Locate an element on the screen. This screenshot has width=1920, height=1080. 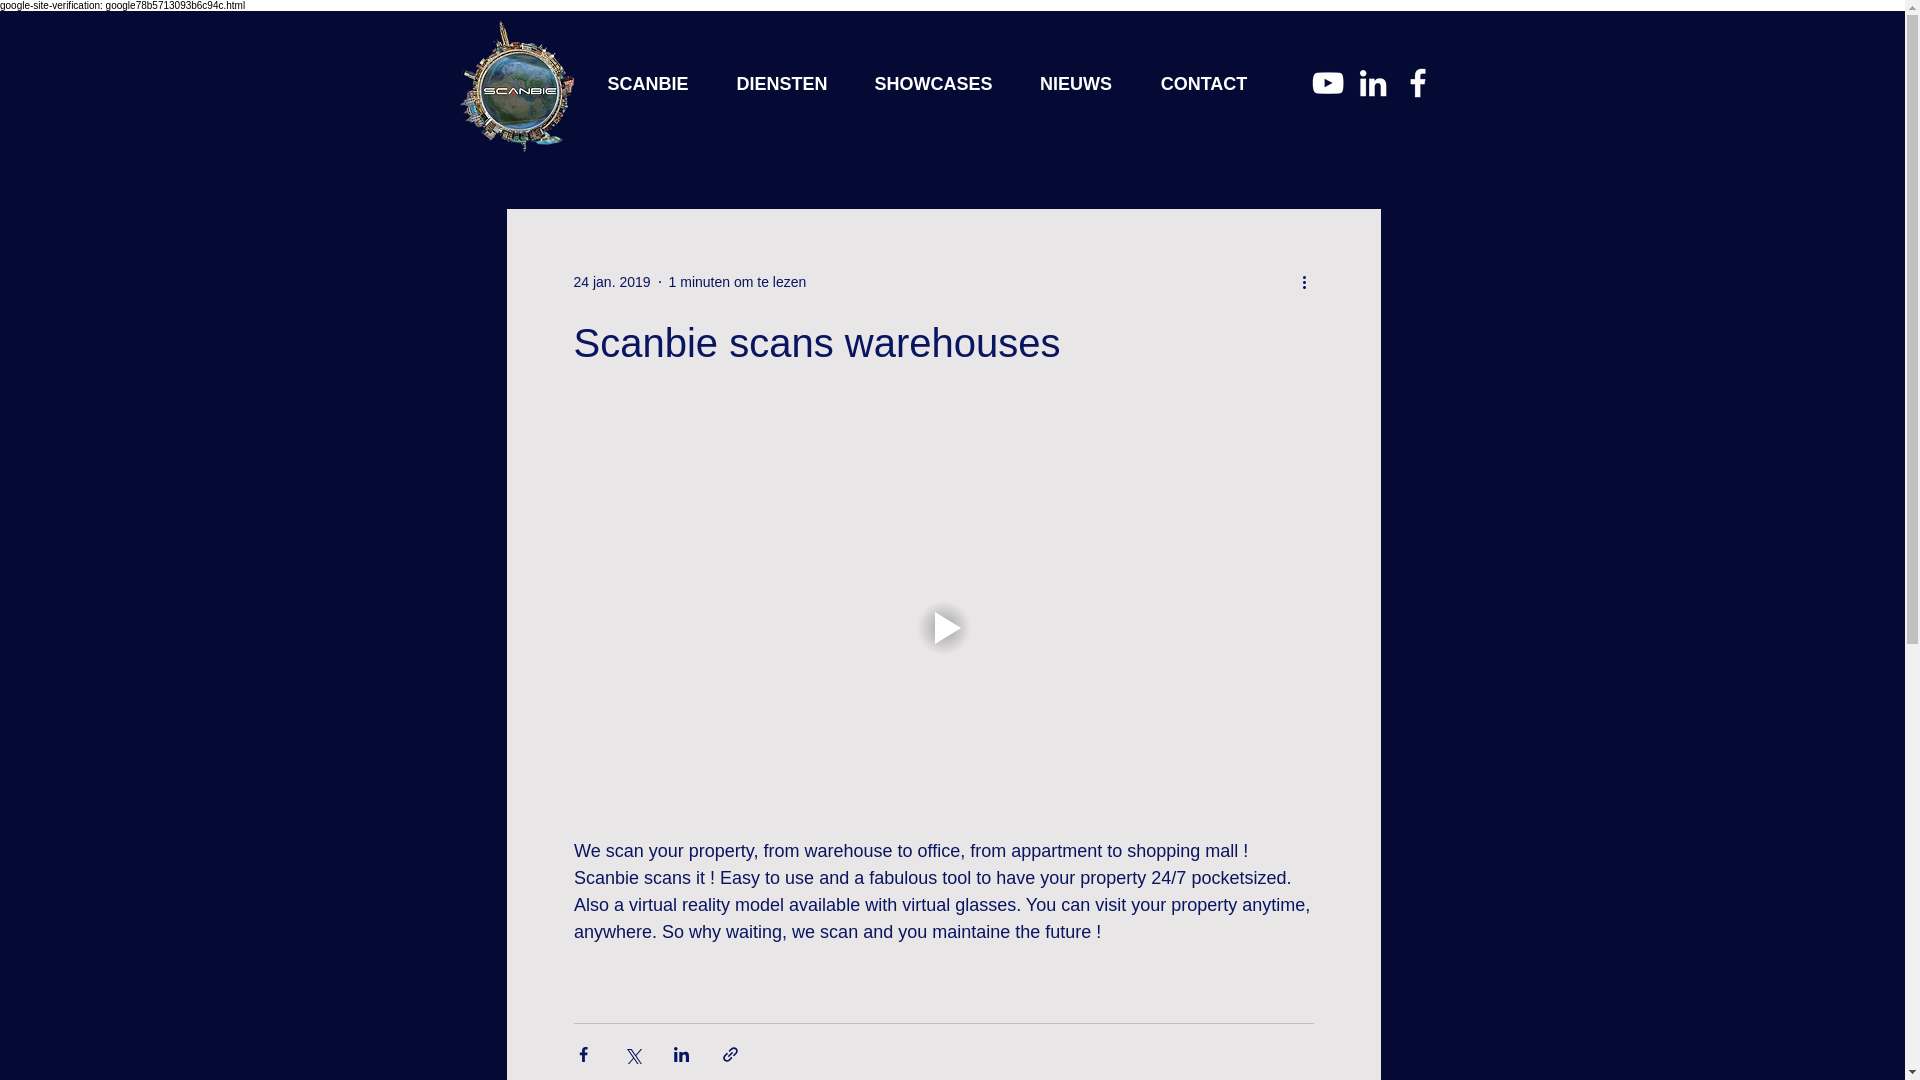
NIEUWS is located at coordinates (1074, 84).